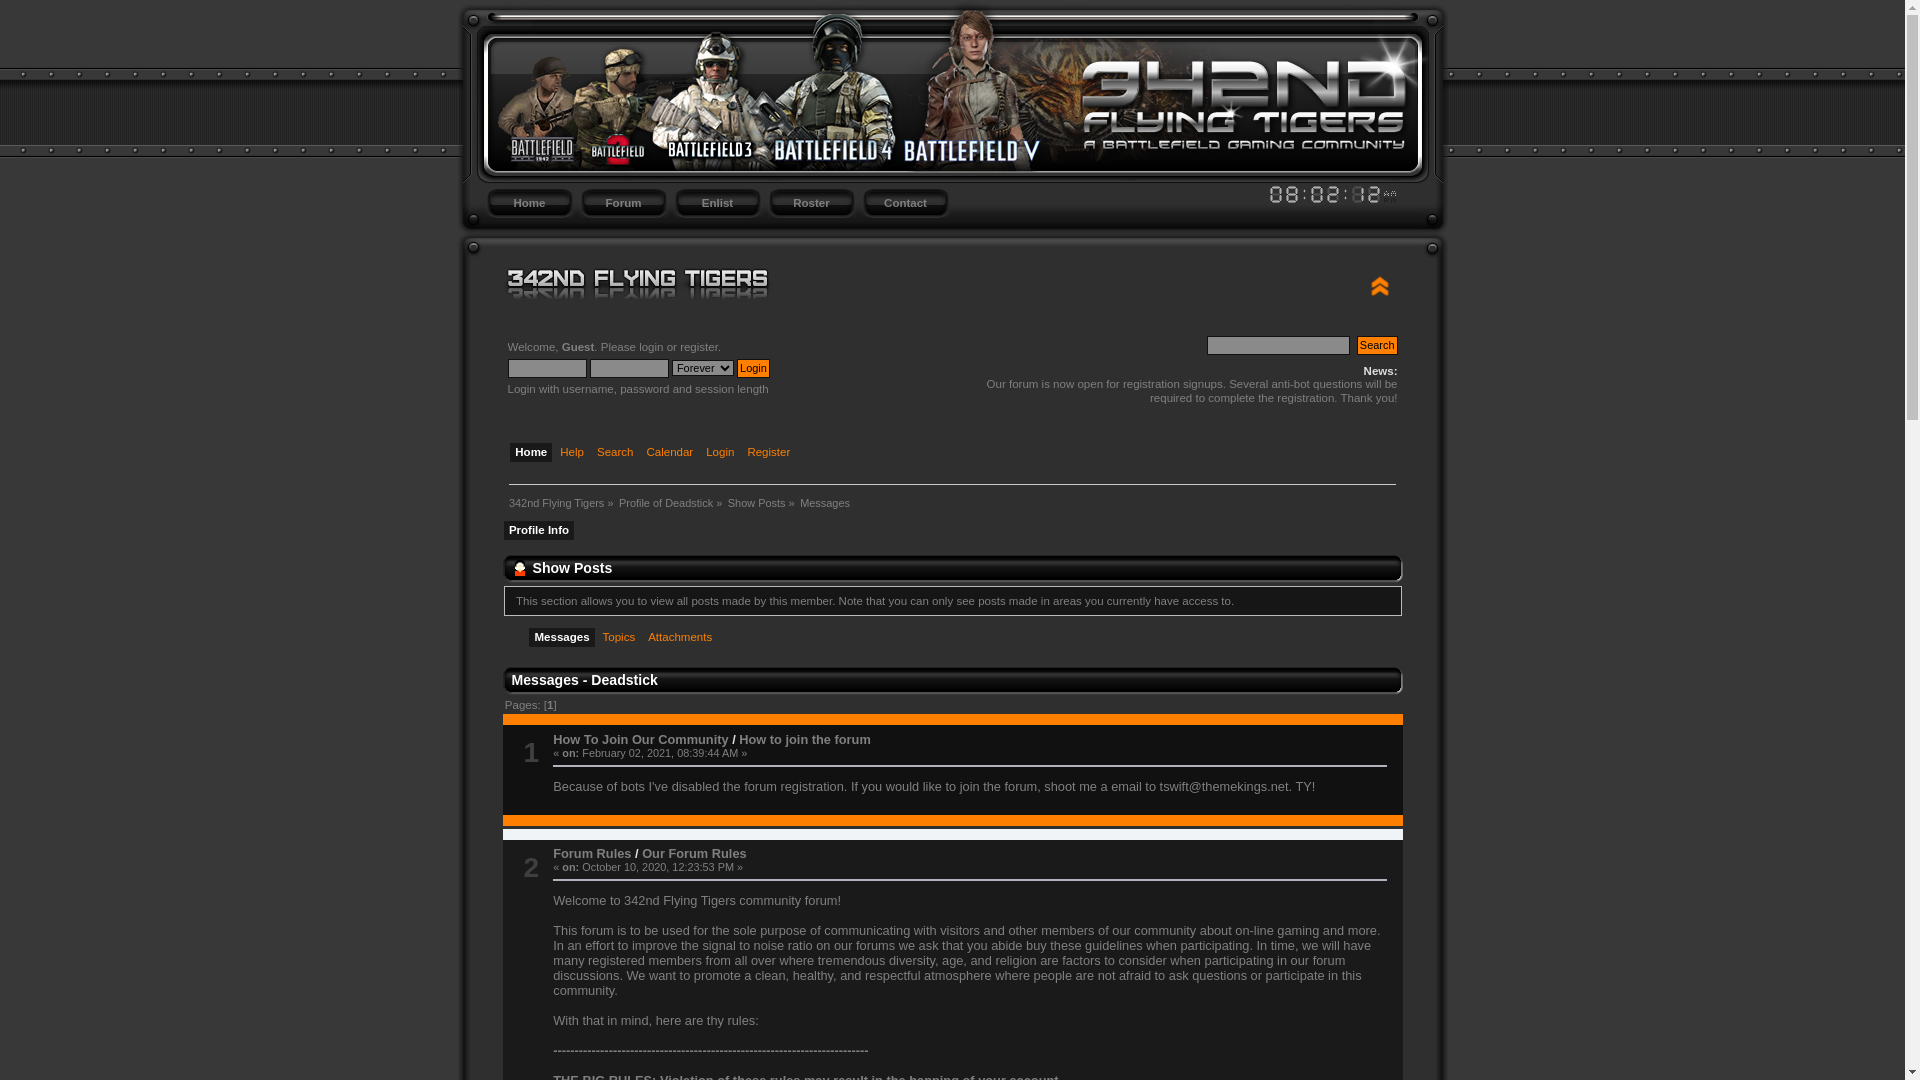 The width and height of the screenshot is (1920, 1080). Describe the element at coordinates (534, 454) in the screenshot. I see `Home` at that location.